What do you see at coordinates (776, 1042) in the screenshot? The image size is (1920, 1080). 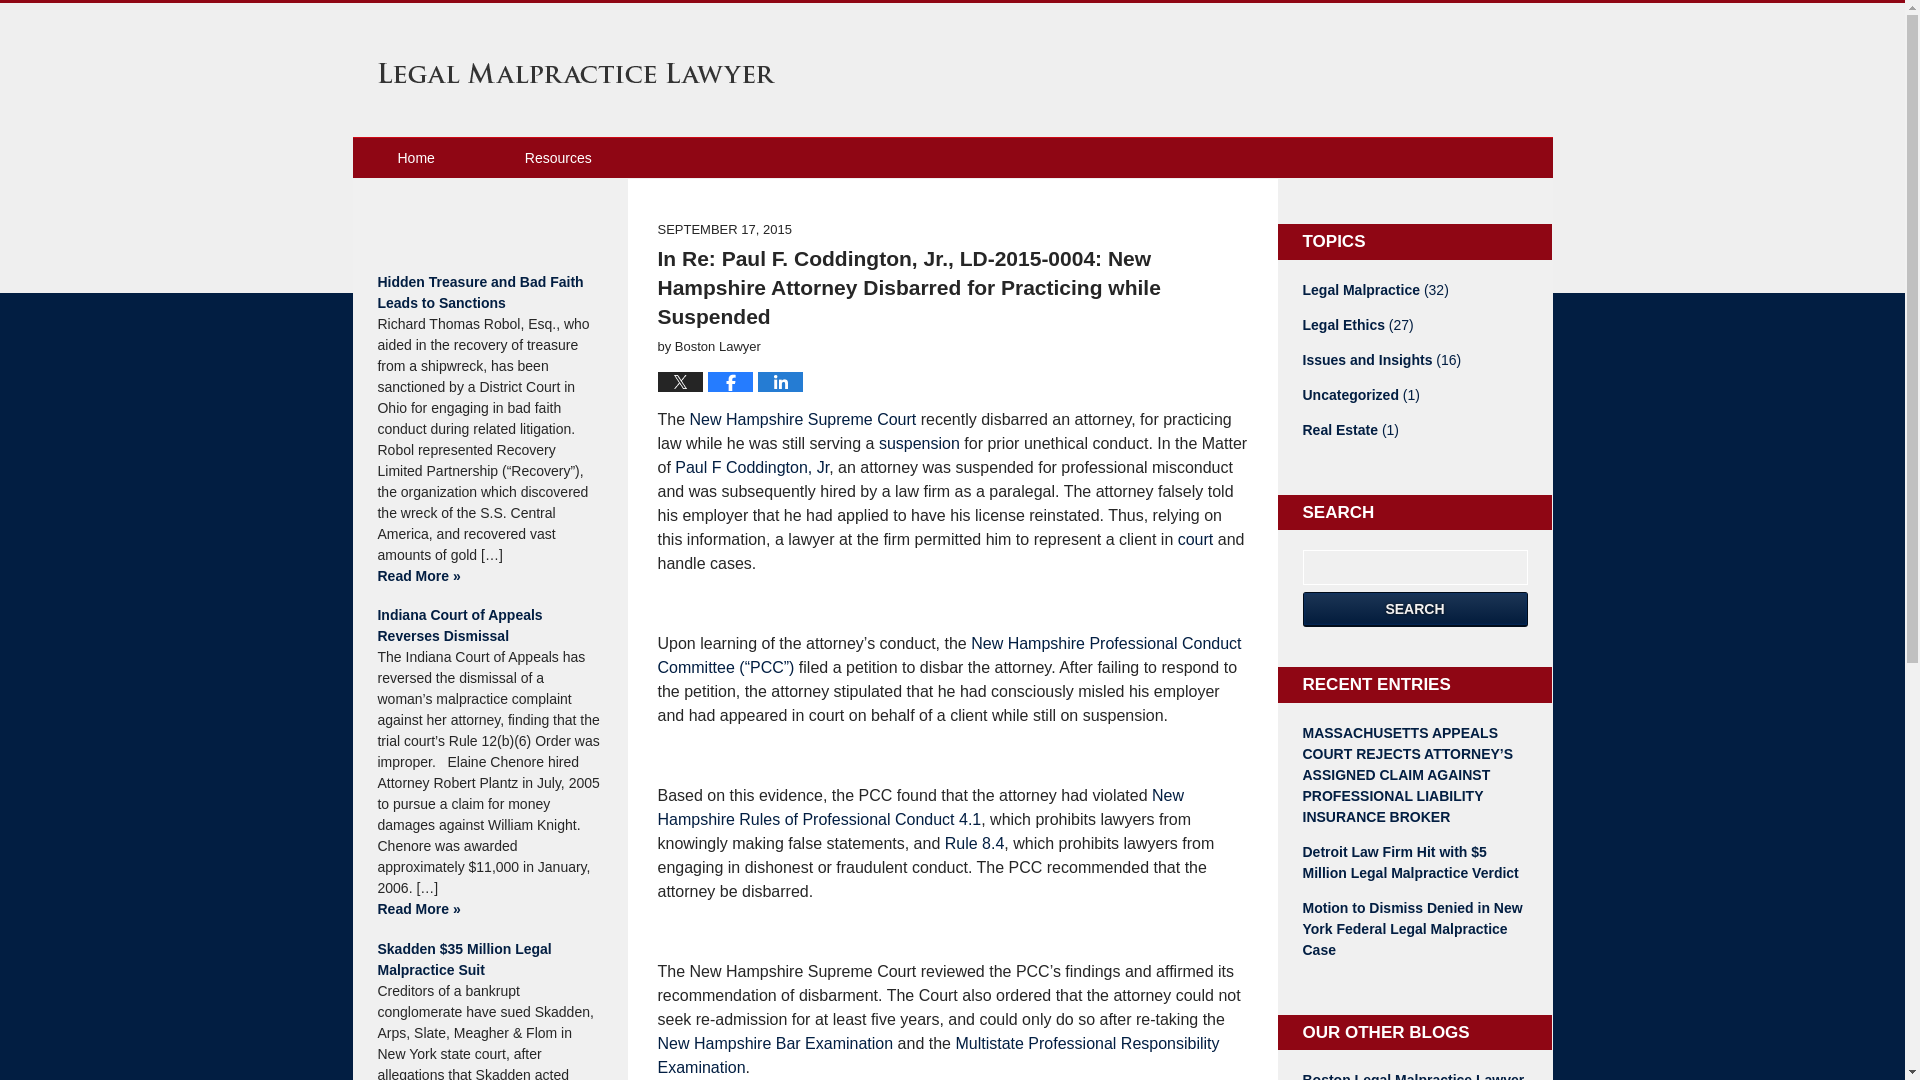 I see `New Hampshire Bar Examination` at bounding box center [776, 1042].